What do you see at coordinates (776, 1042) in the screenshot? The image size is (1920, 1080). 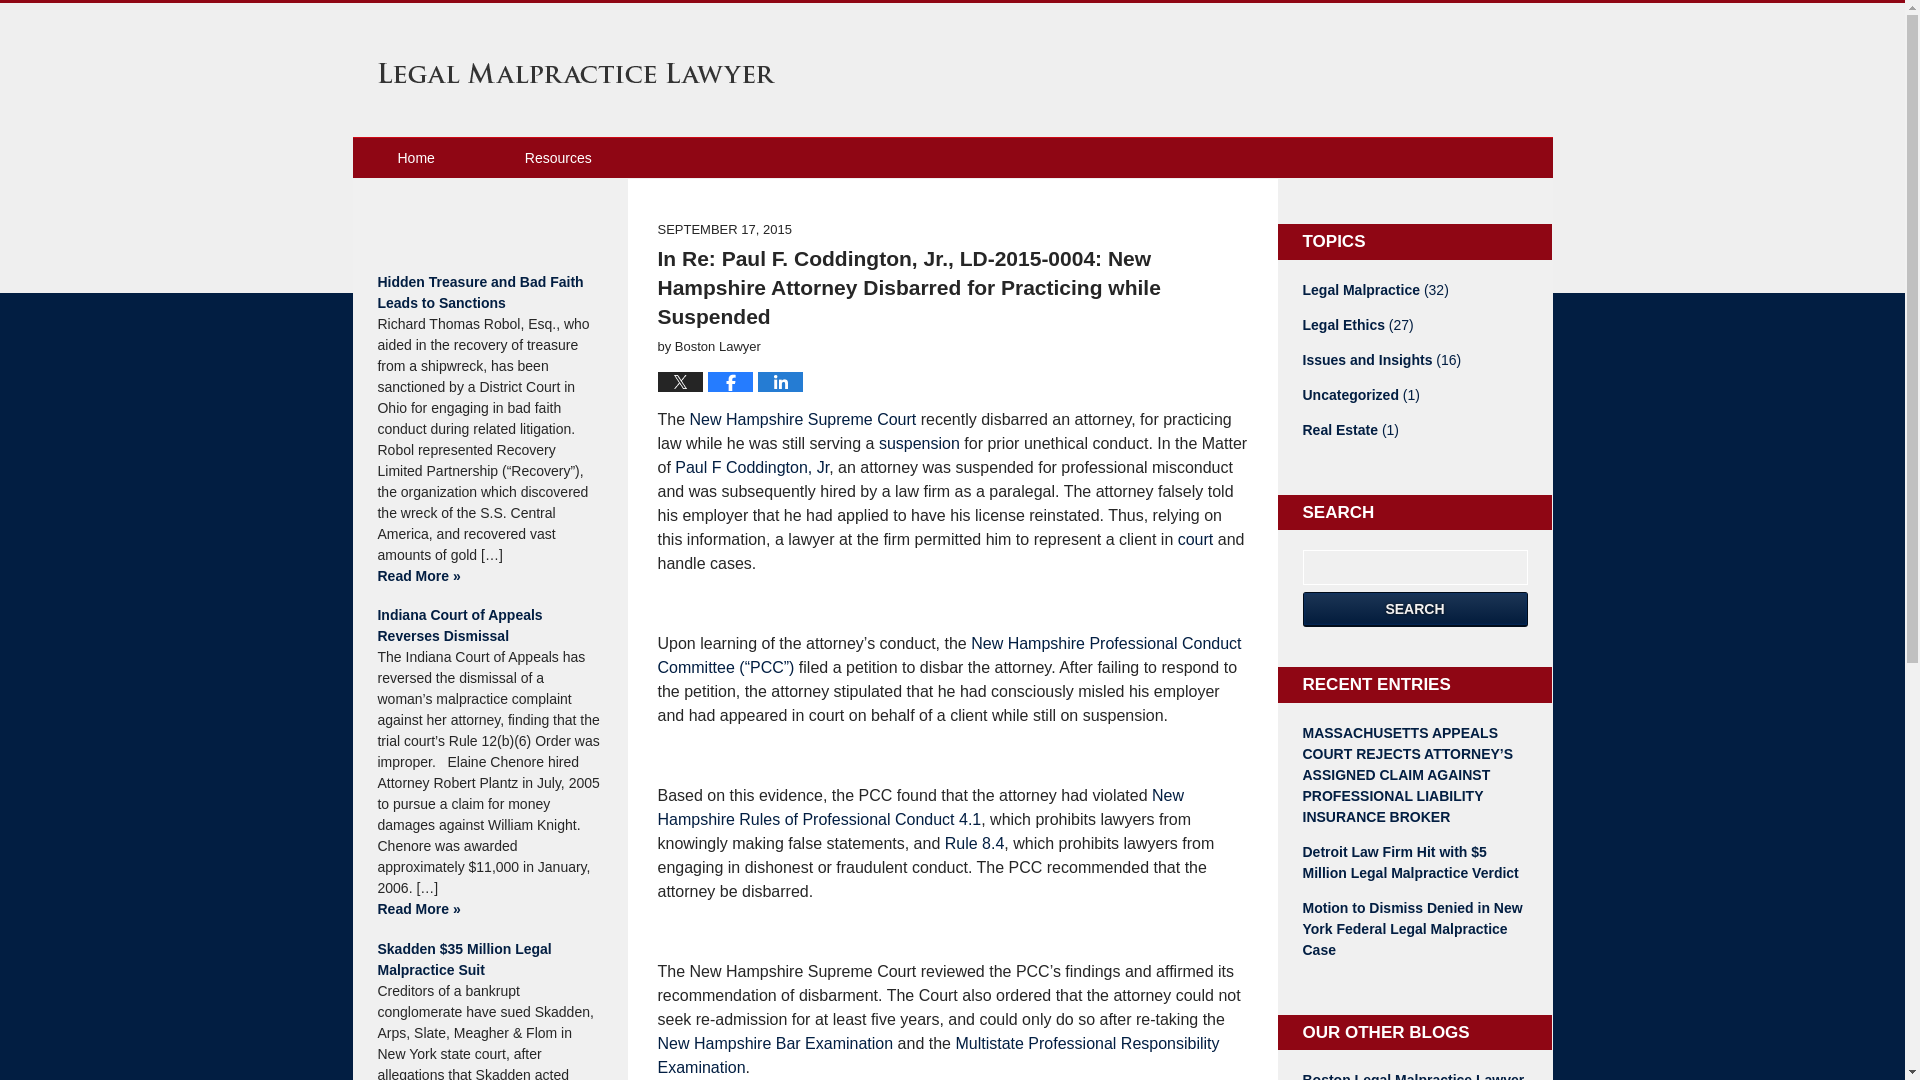 I see `New Hampshire Bar Examination` at bounding box center [776, 1042].